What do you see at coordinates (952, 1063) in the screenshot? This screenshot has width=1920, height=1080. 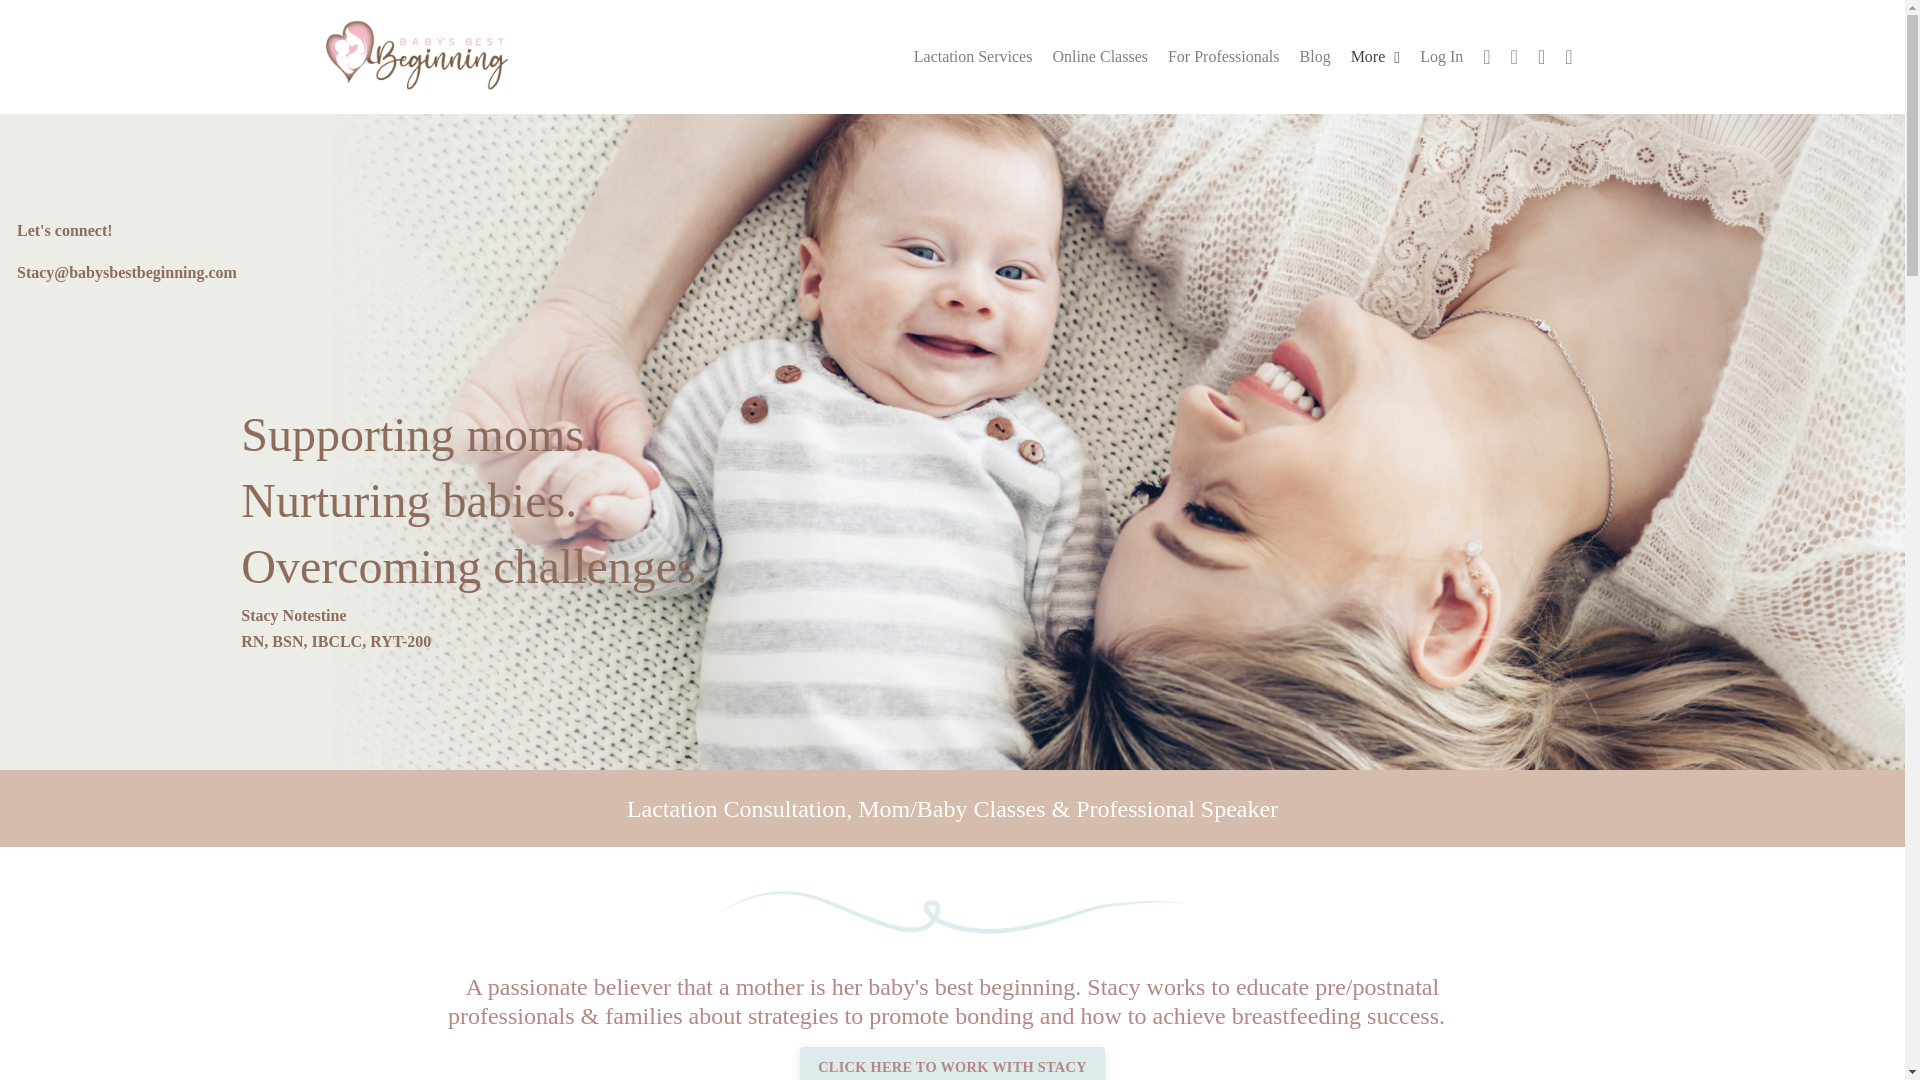 I see `CLICK HERE TO WORK WITH STACY` at bounding box center [952, 1063].